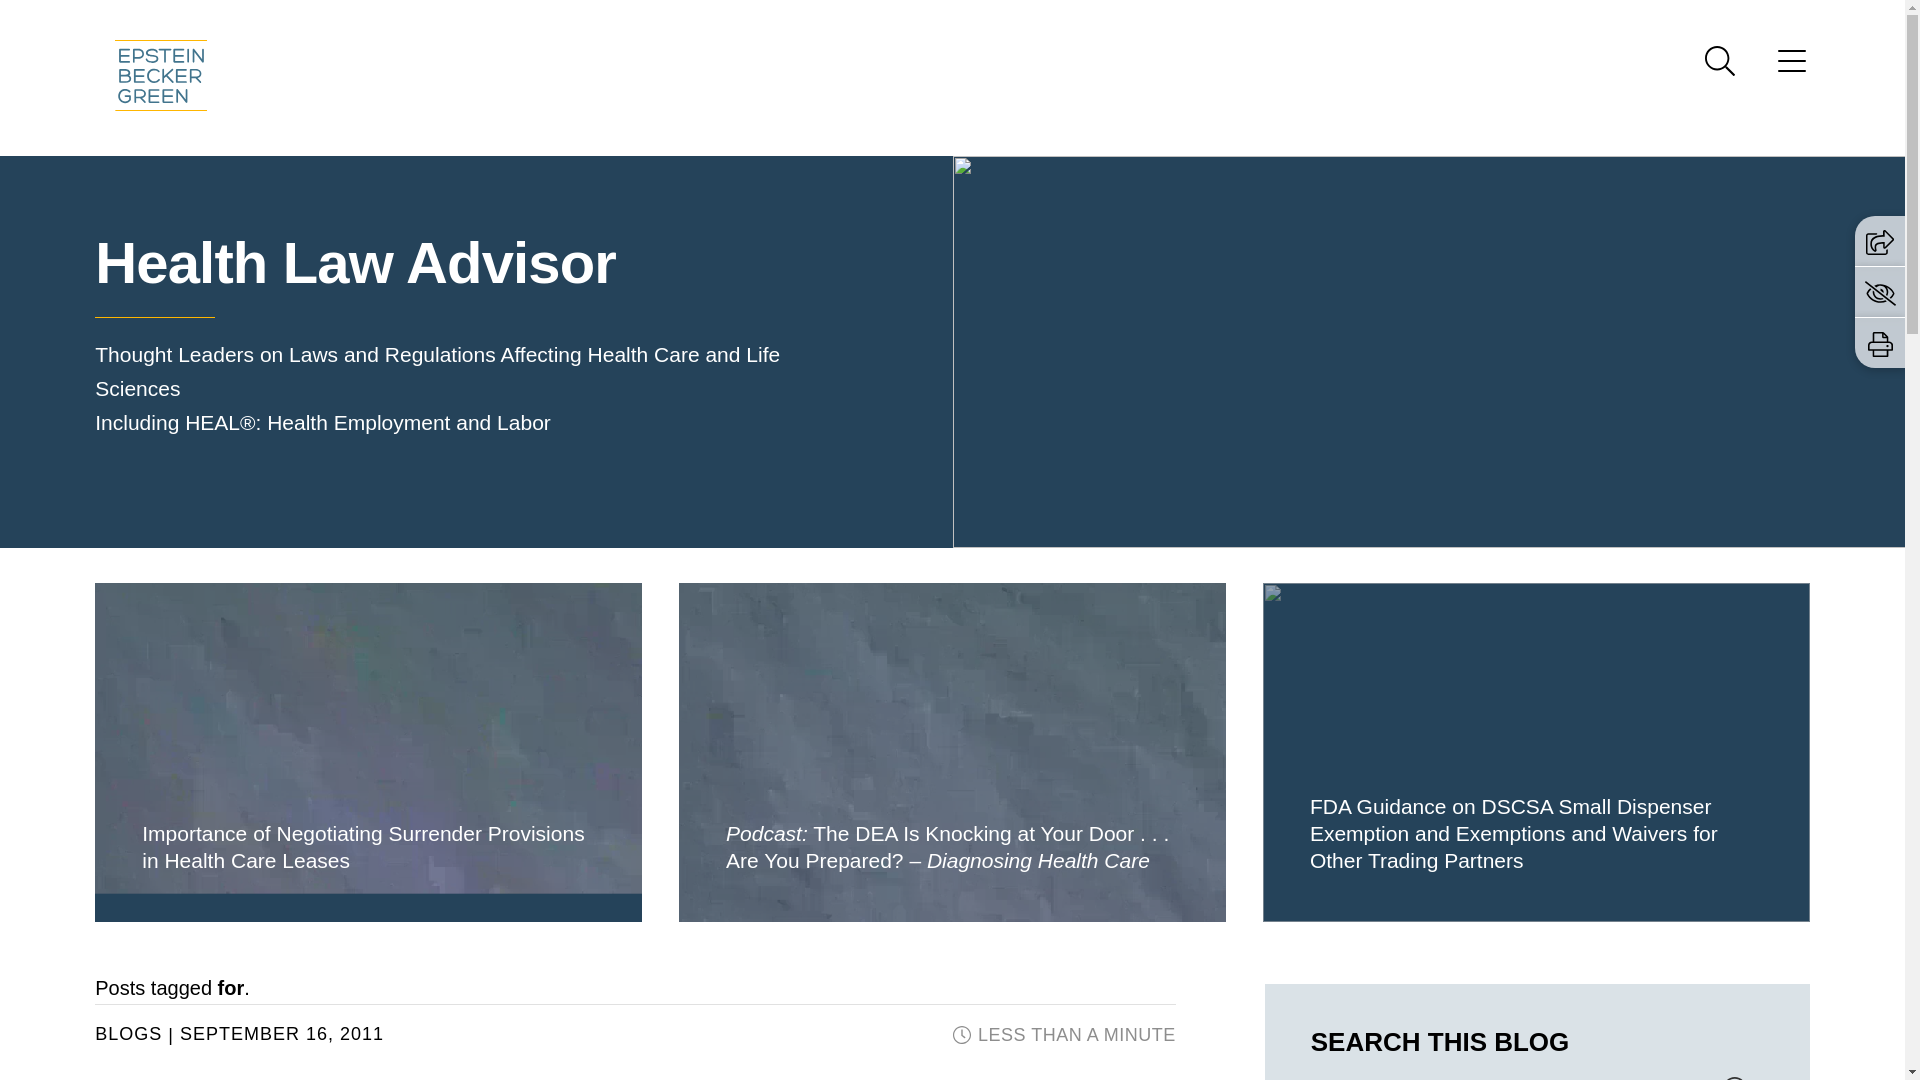 The width and height of the screenshot is (1920, 1080). What do you see at coordinates (878, 21) in the screenshot?
I see `Main Content` at bounding box center [878, 21].